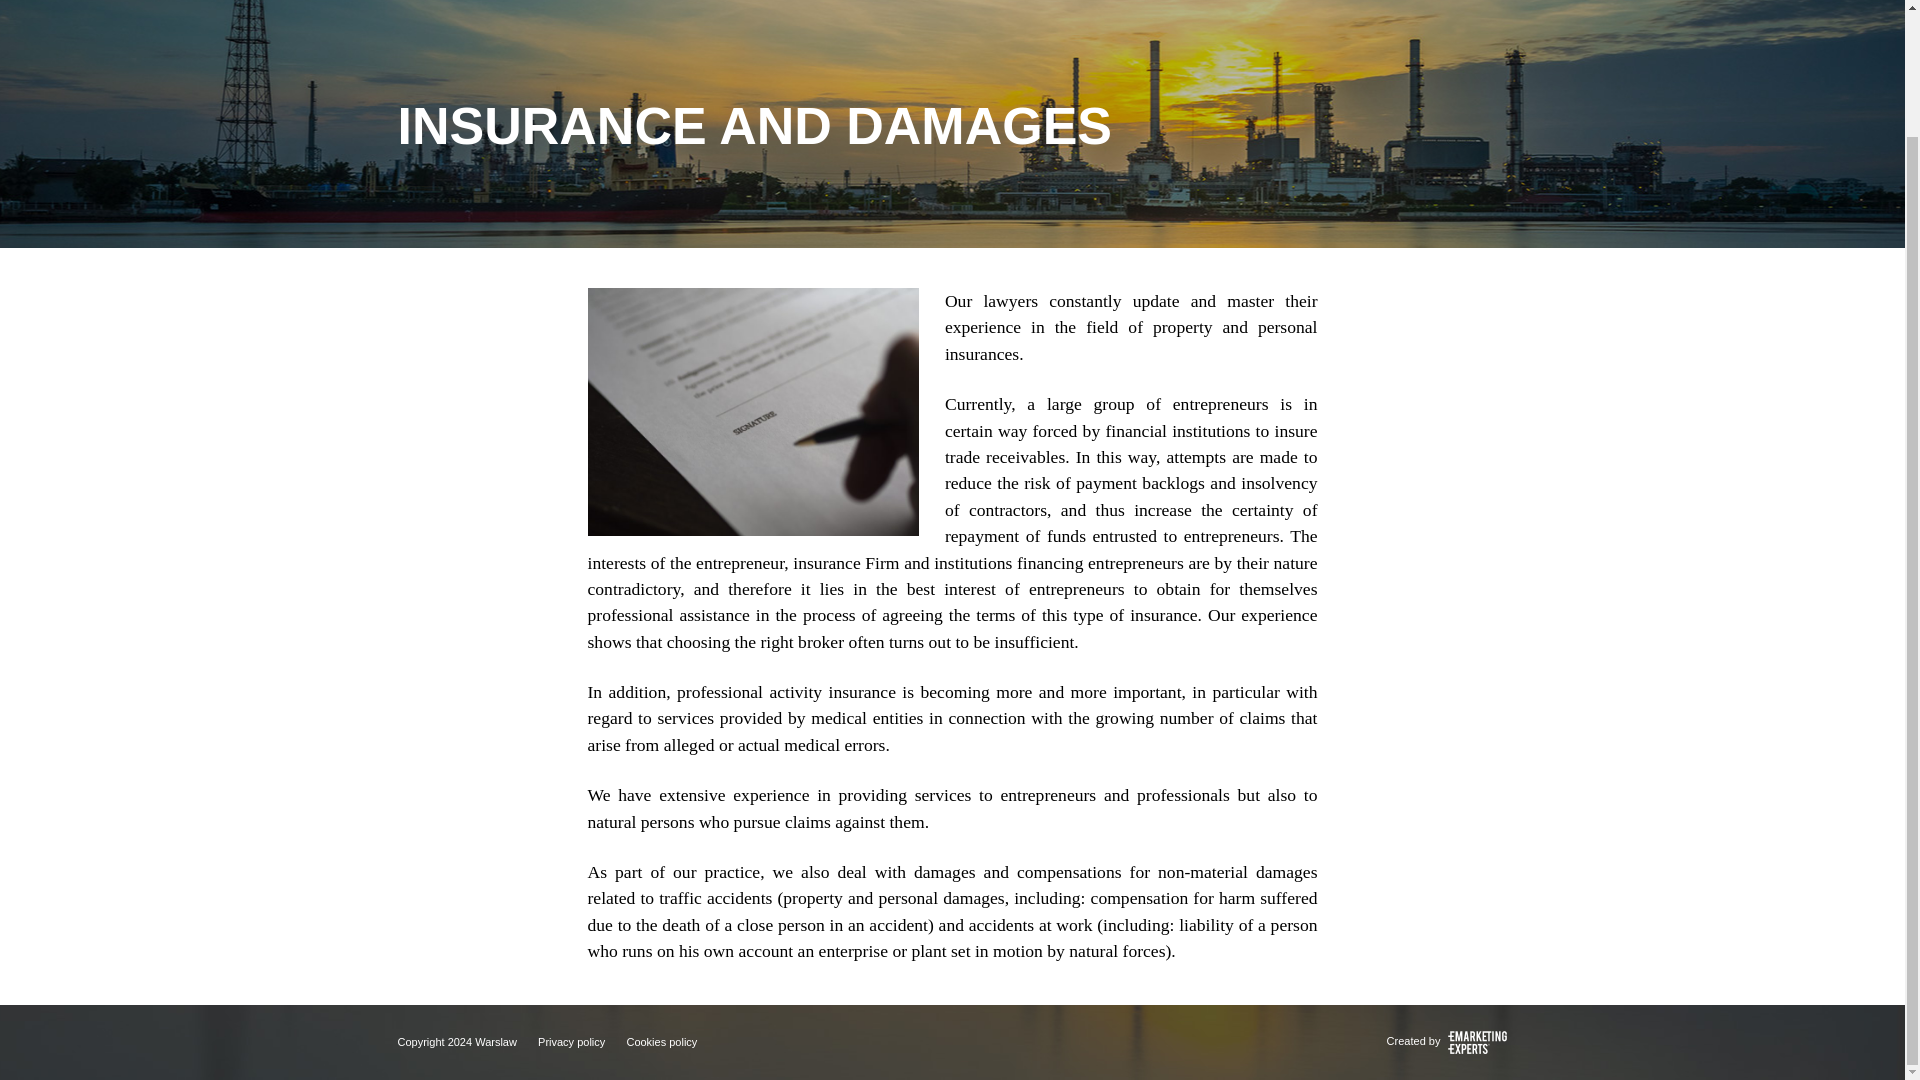 The image size is (1920, 1080). What do you see at coordinates (495, 1041) in the screenshot?
I see `Warslaw` at bounding box center [495, 1041].